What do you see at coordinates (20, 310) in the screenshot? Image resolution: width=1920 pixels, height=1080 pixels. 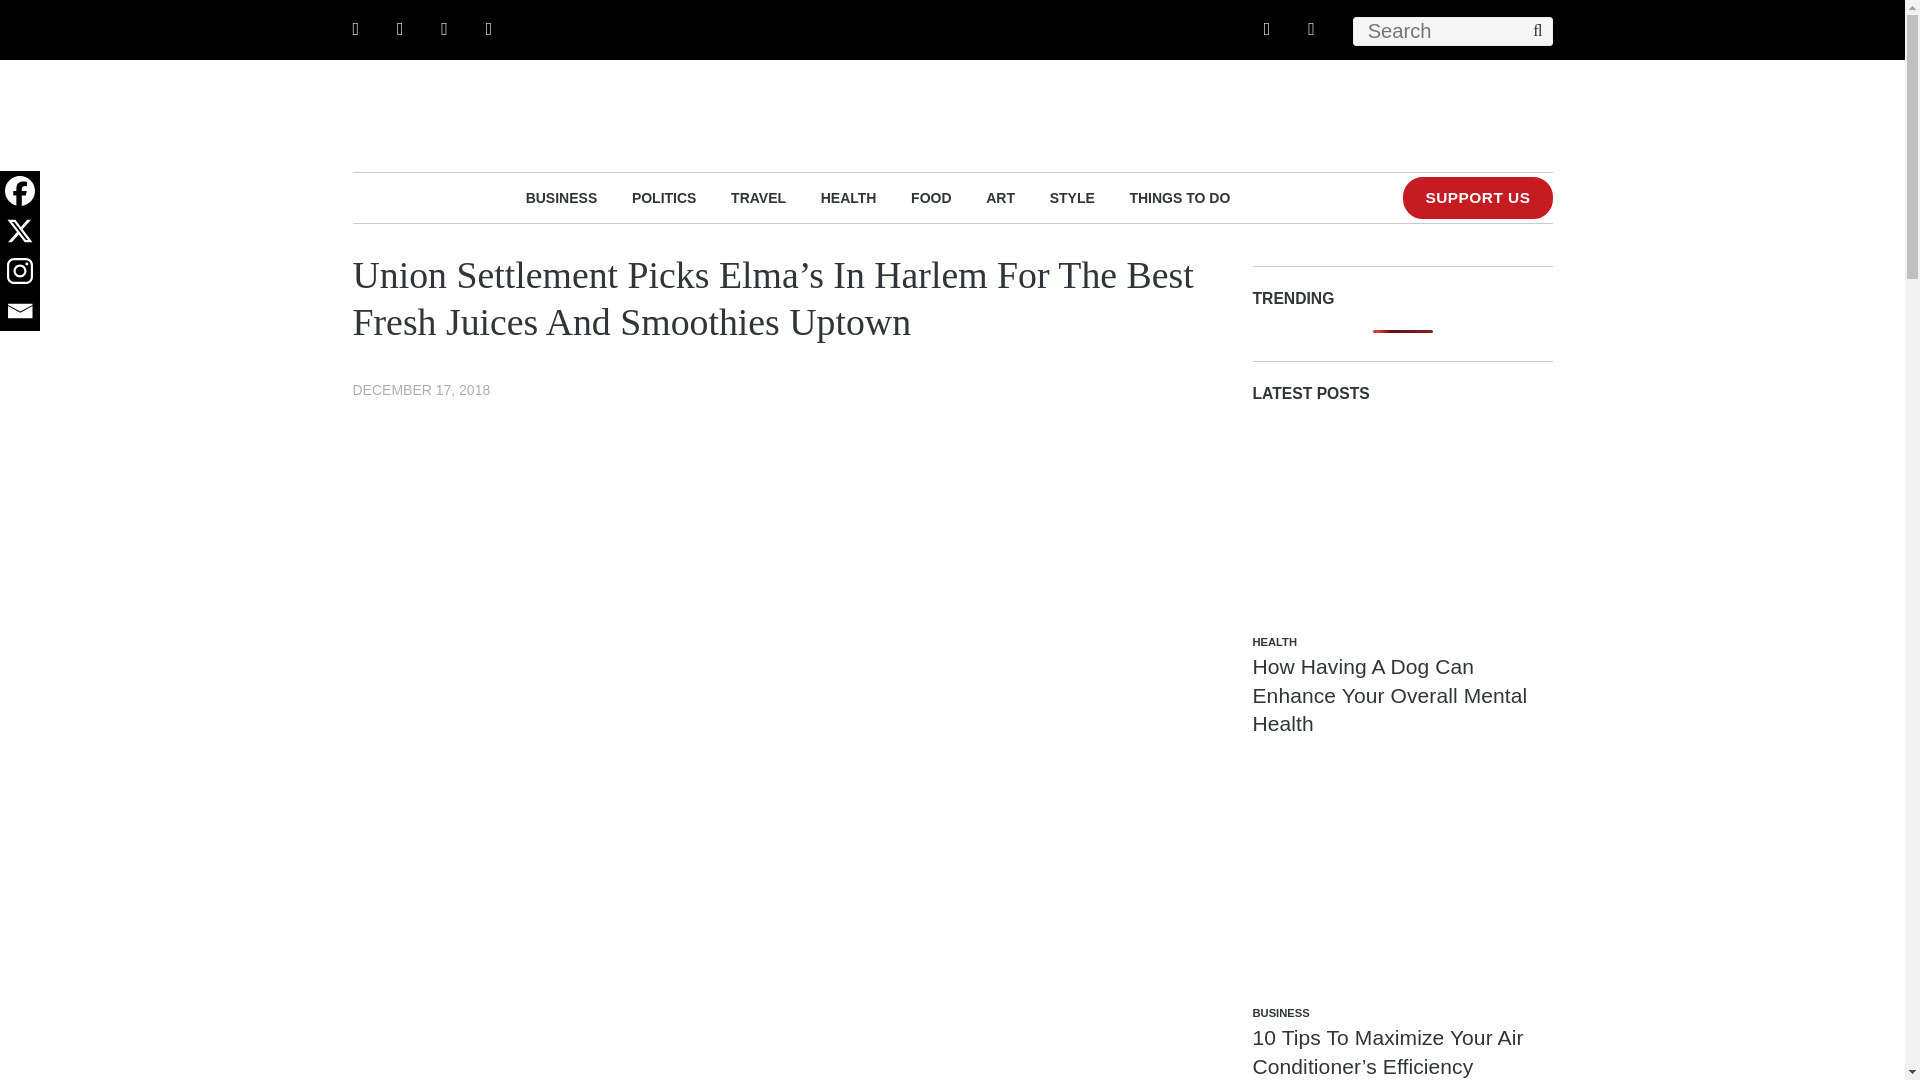 I see `Email` at bounding box center [20, 310].